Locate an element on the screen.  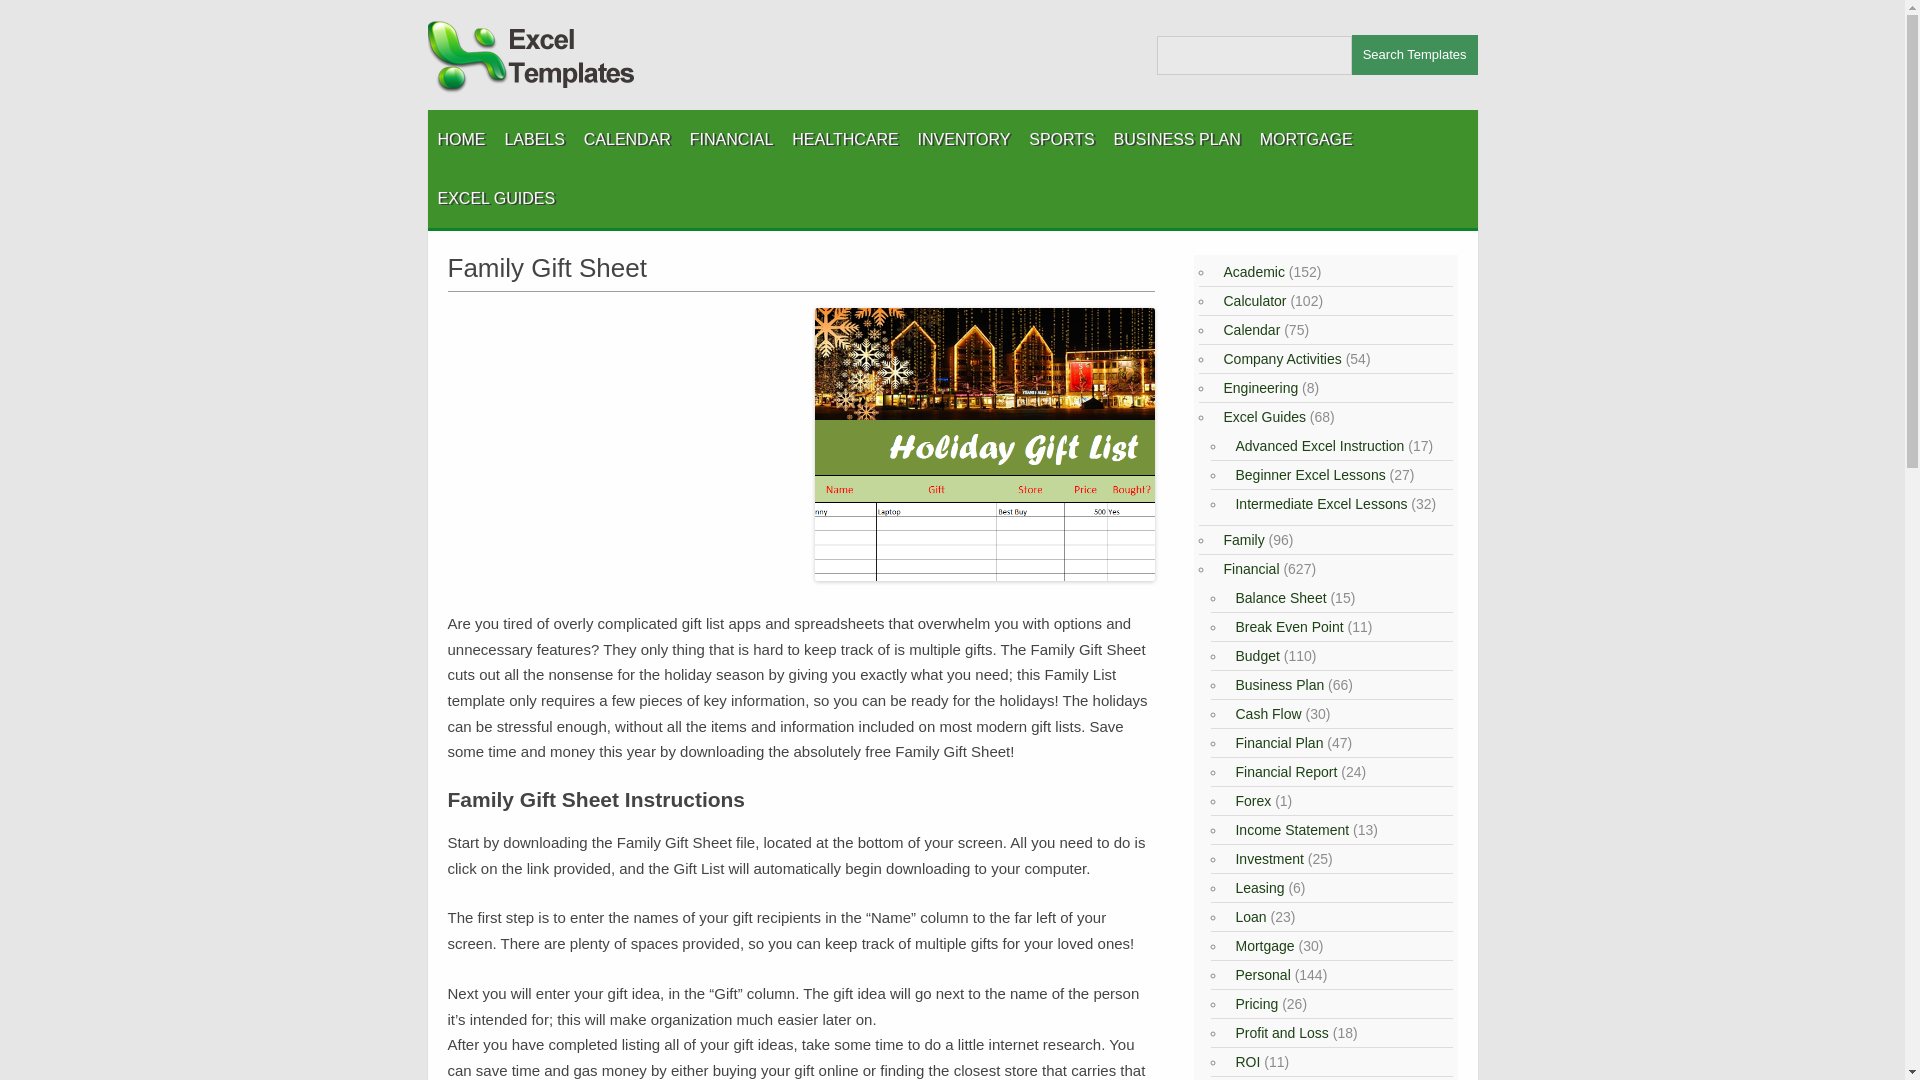
MORTGAGE is located at coordinates (1306, 139).